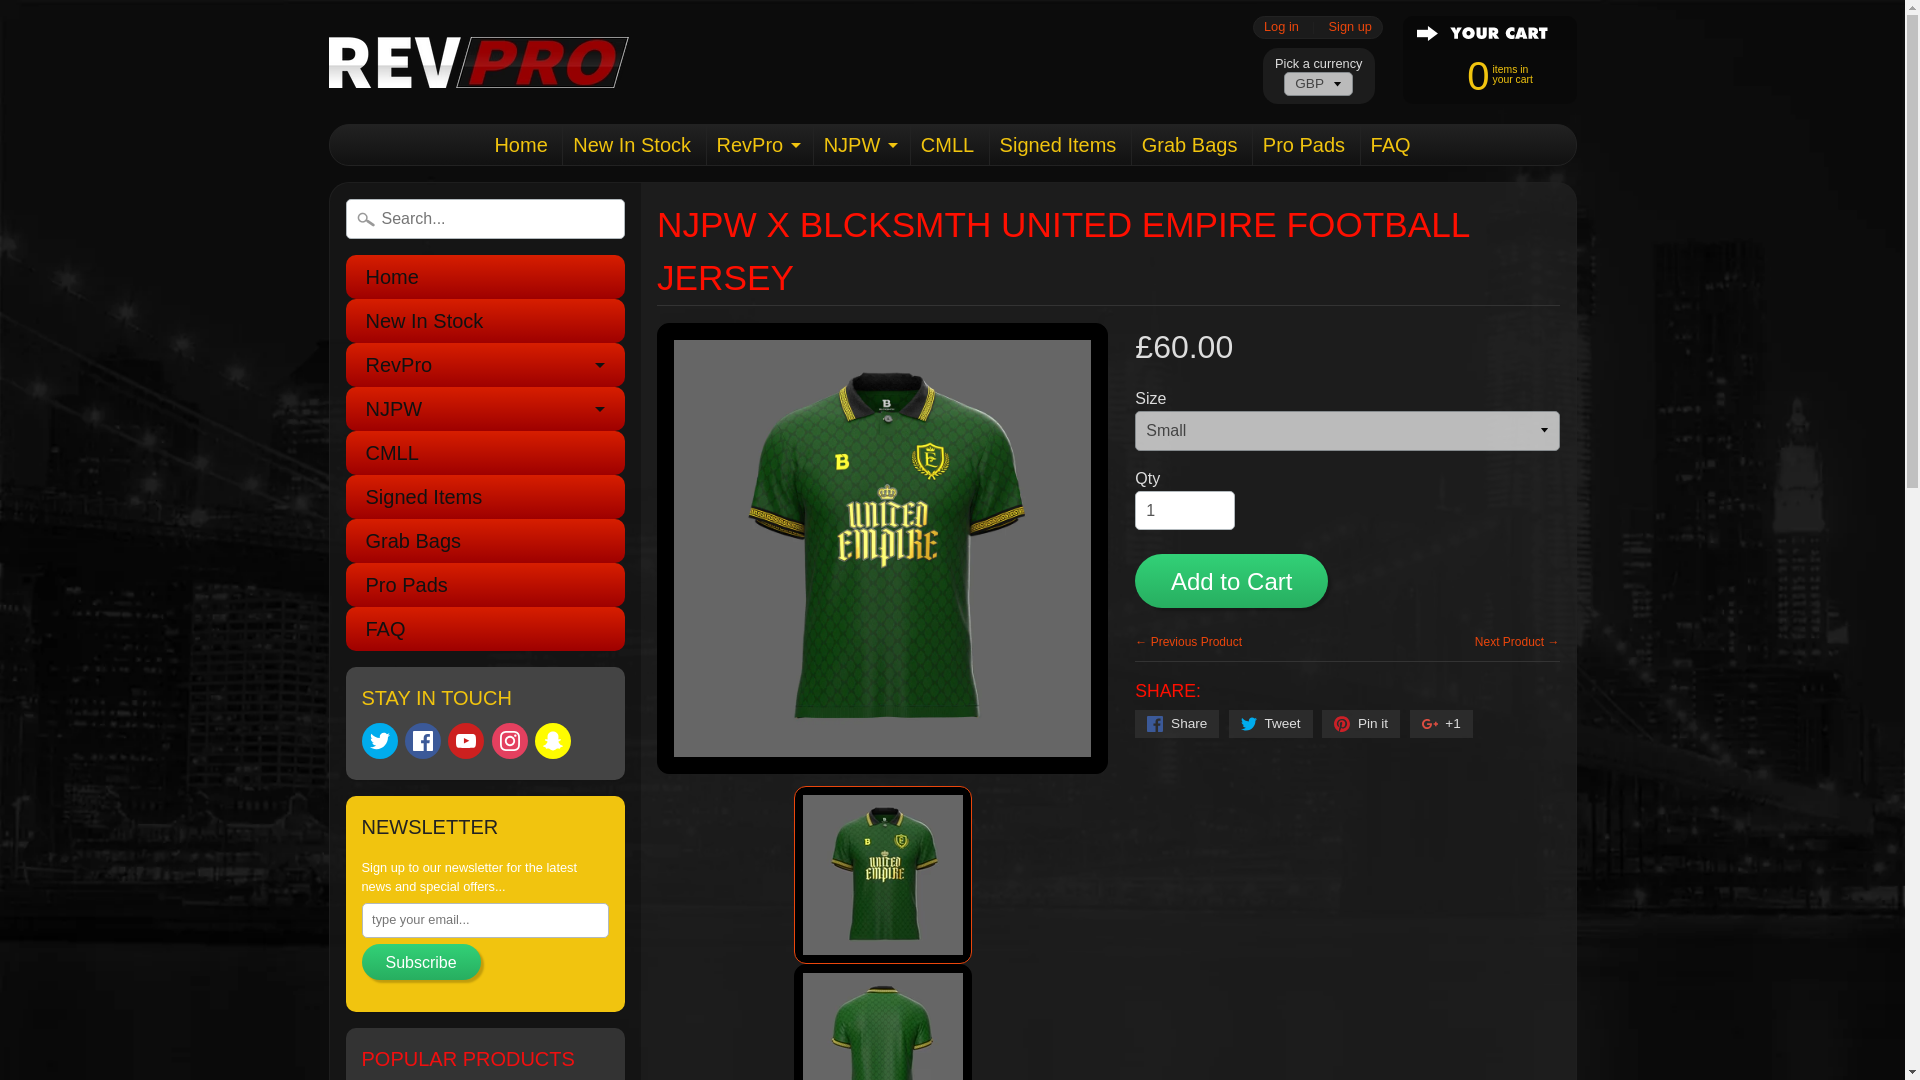 The height and width of the screenshot is (1080, 1920). Describe the element at coordinates (1390, 145) in the screenshot. I see `FAQ` at that location.